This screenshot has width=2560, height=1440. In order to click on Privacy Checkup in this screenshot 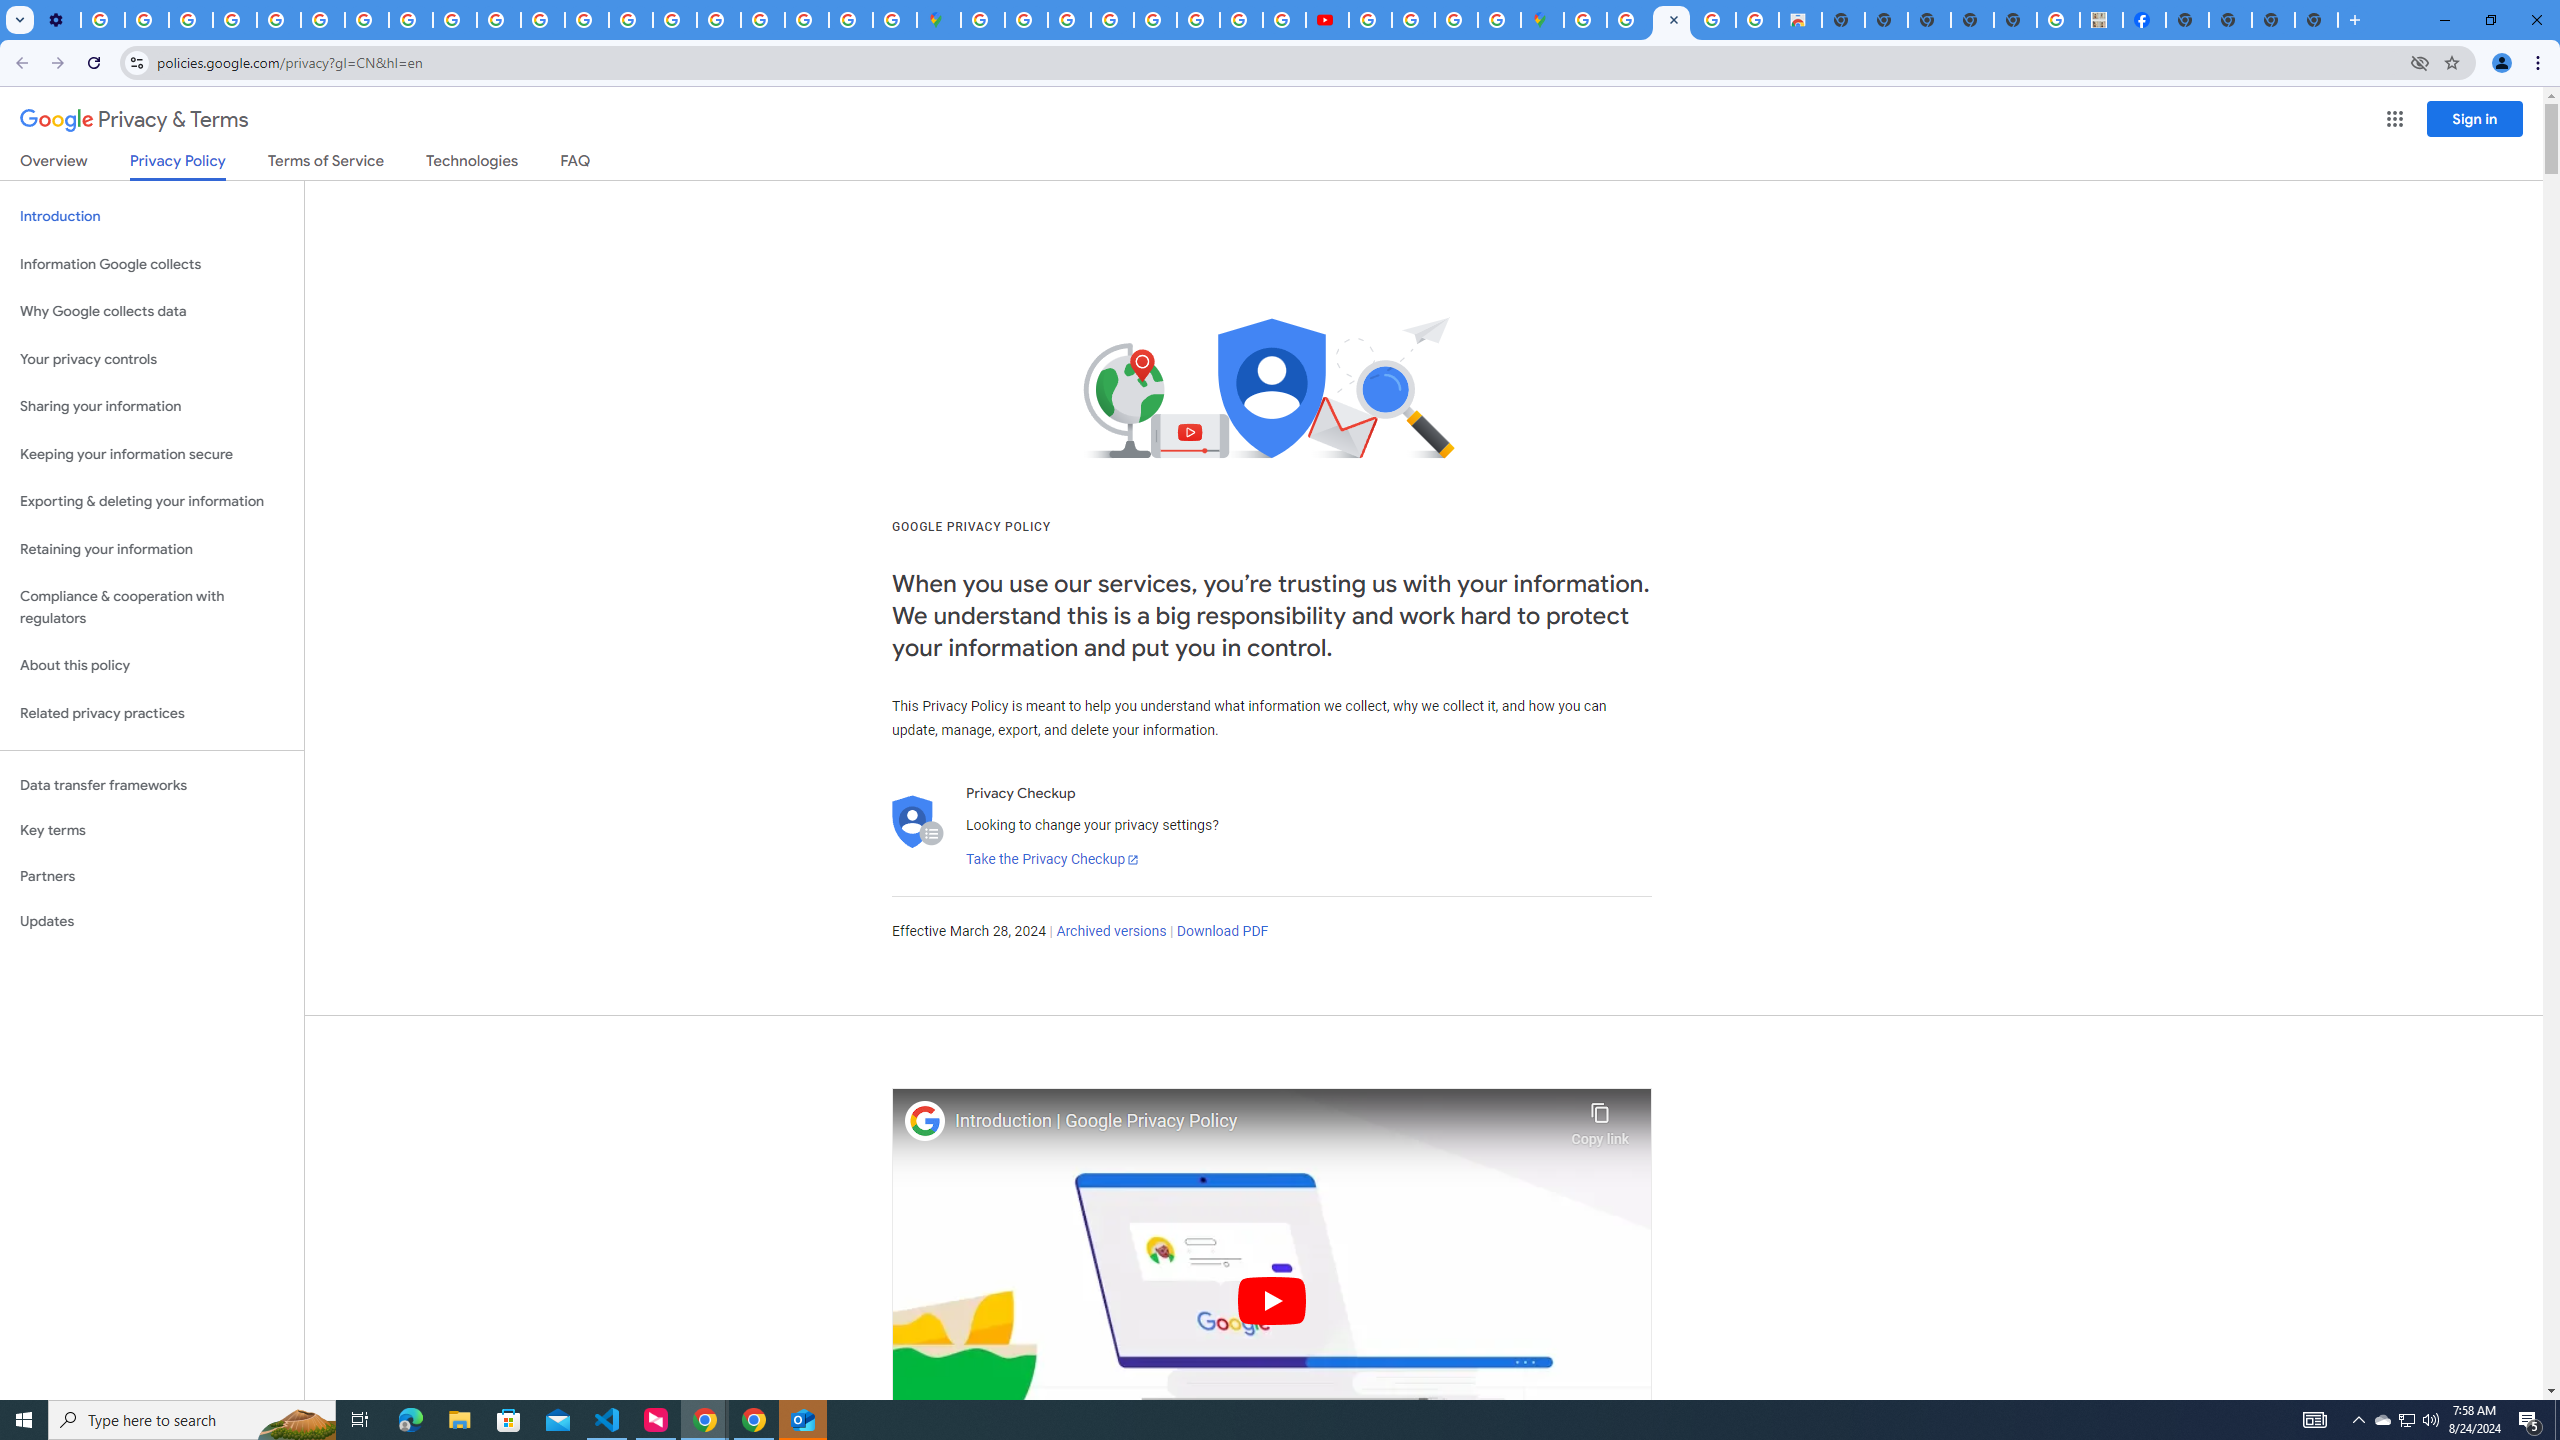, I will do `click(455, 20)`.